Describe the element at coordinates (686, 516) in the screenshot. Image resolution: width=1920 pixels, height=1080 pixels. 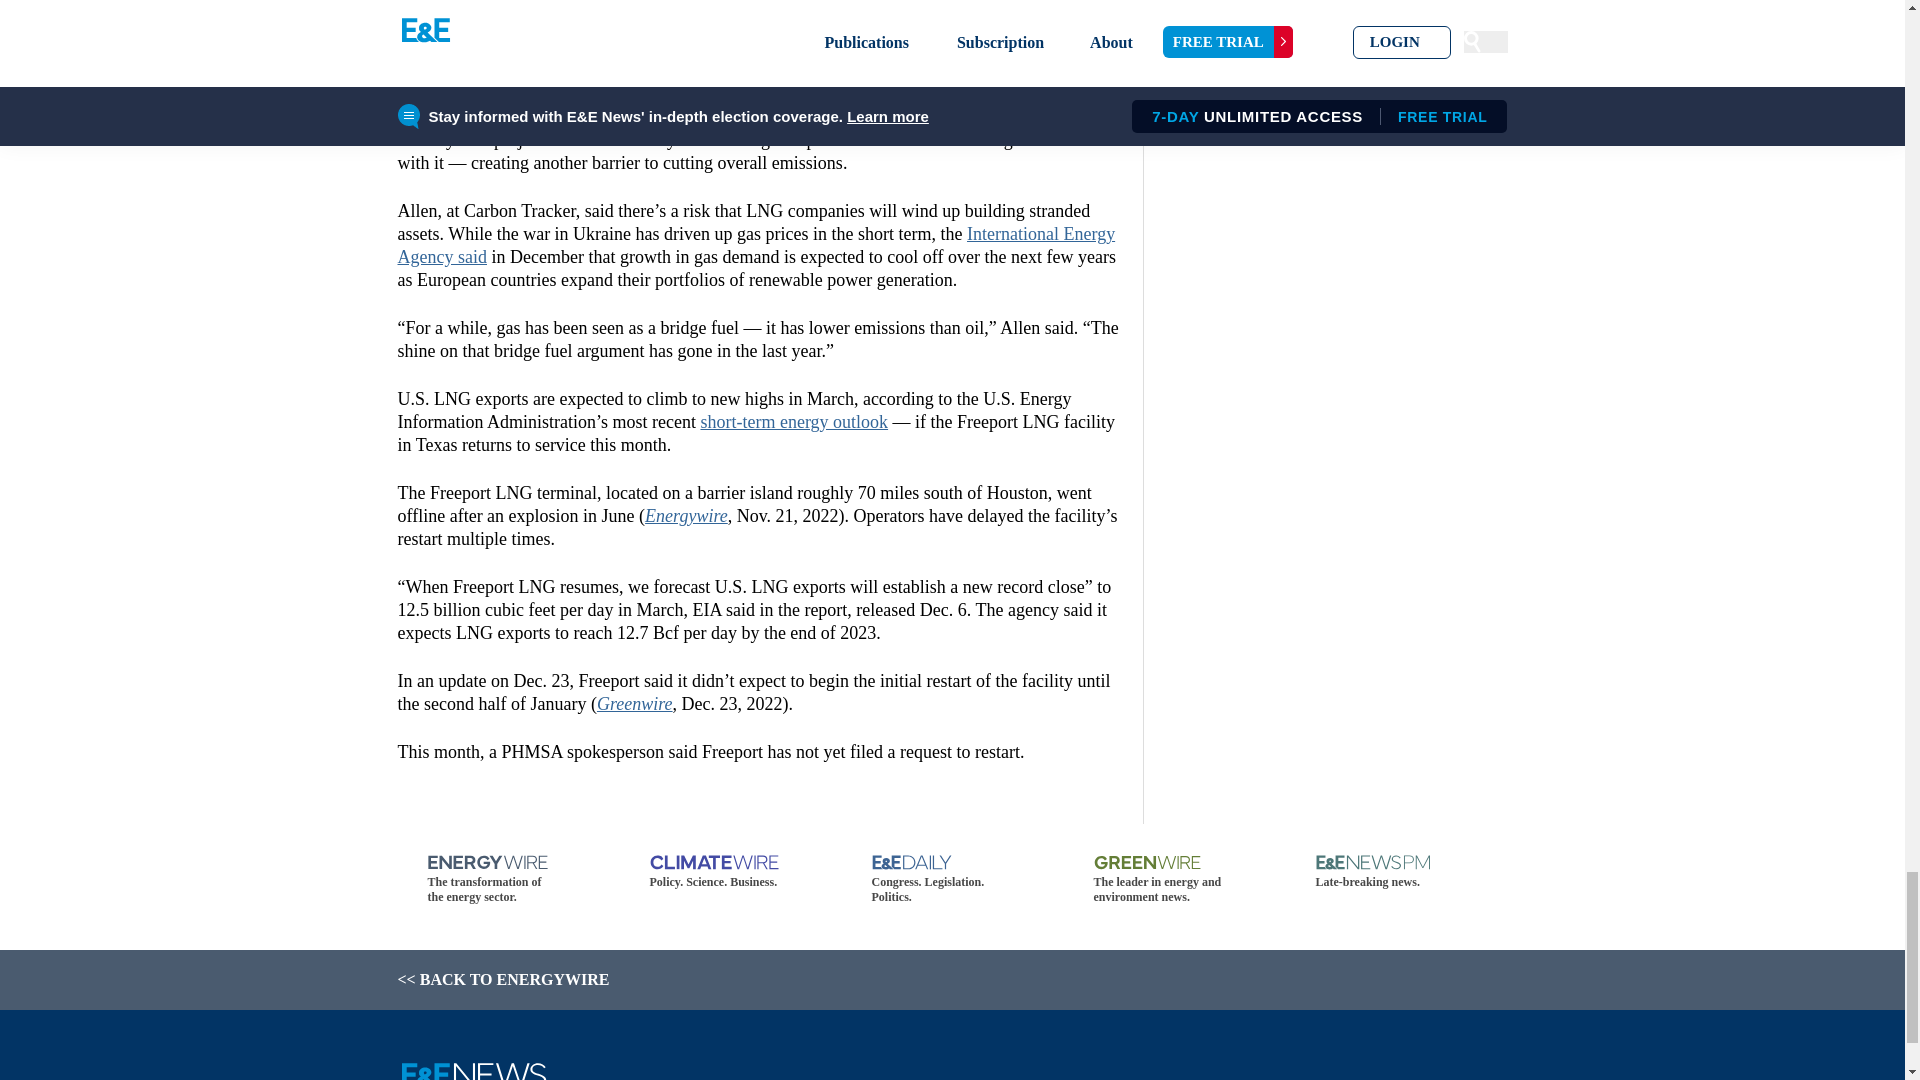
I see `Energywire` at that location.